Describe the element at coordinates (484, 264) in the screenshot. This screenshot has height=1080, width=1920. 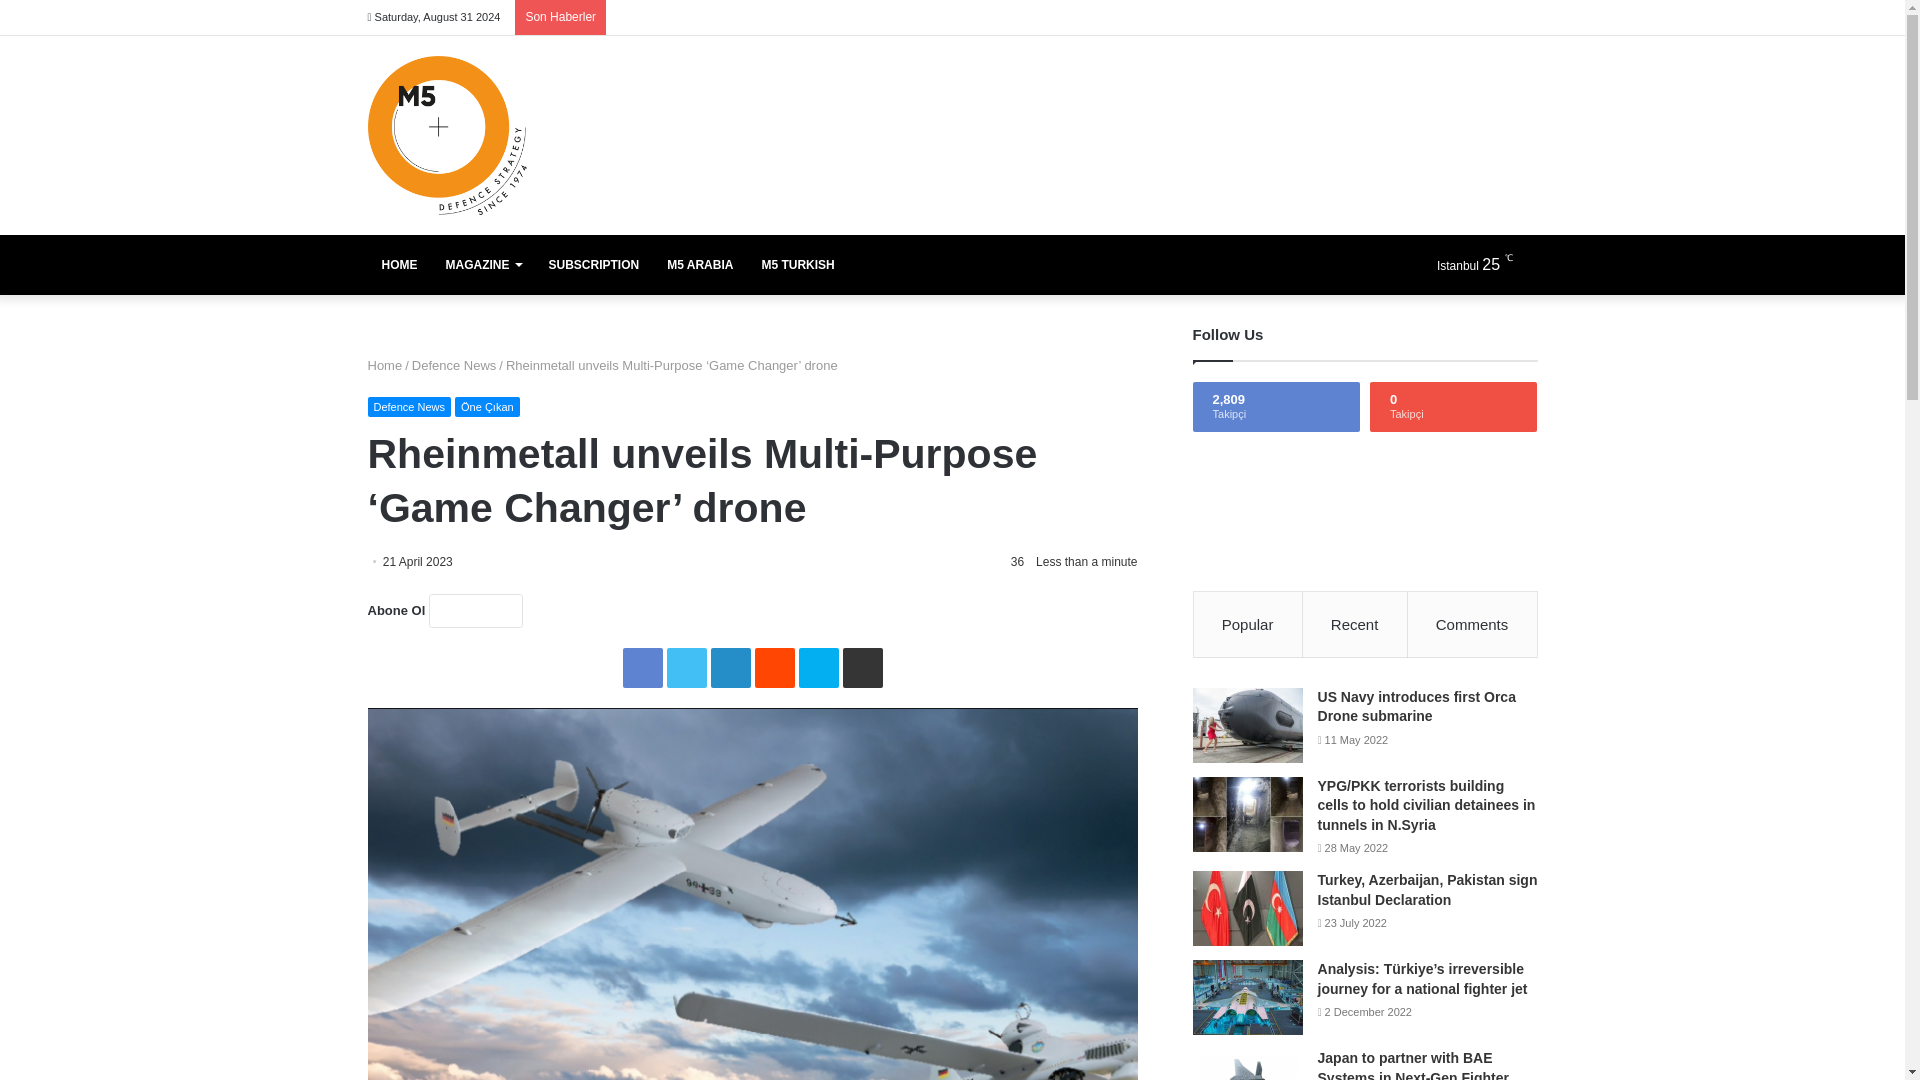
I see `MAGAZINE` at that location.